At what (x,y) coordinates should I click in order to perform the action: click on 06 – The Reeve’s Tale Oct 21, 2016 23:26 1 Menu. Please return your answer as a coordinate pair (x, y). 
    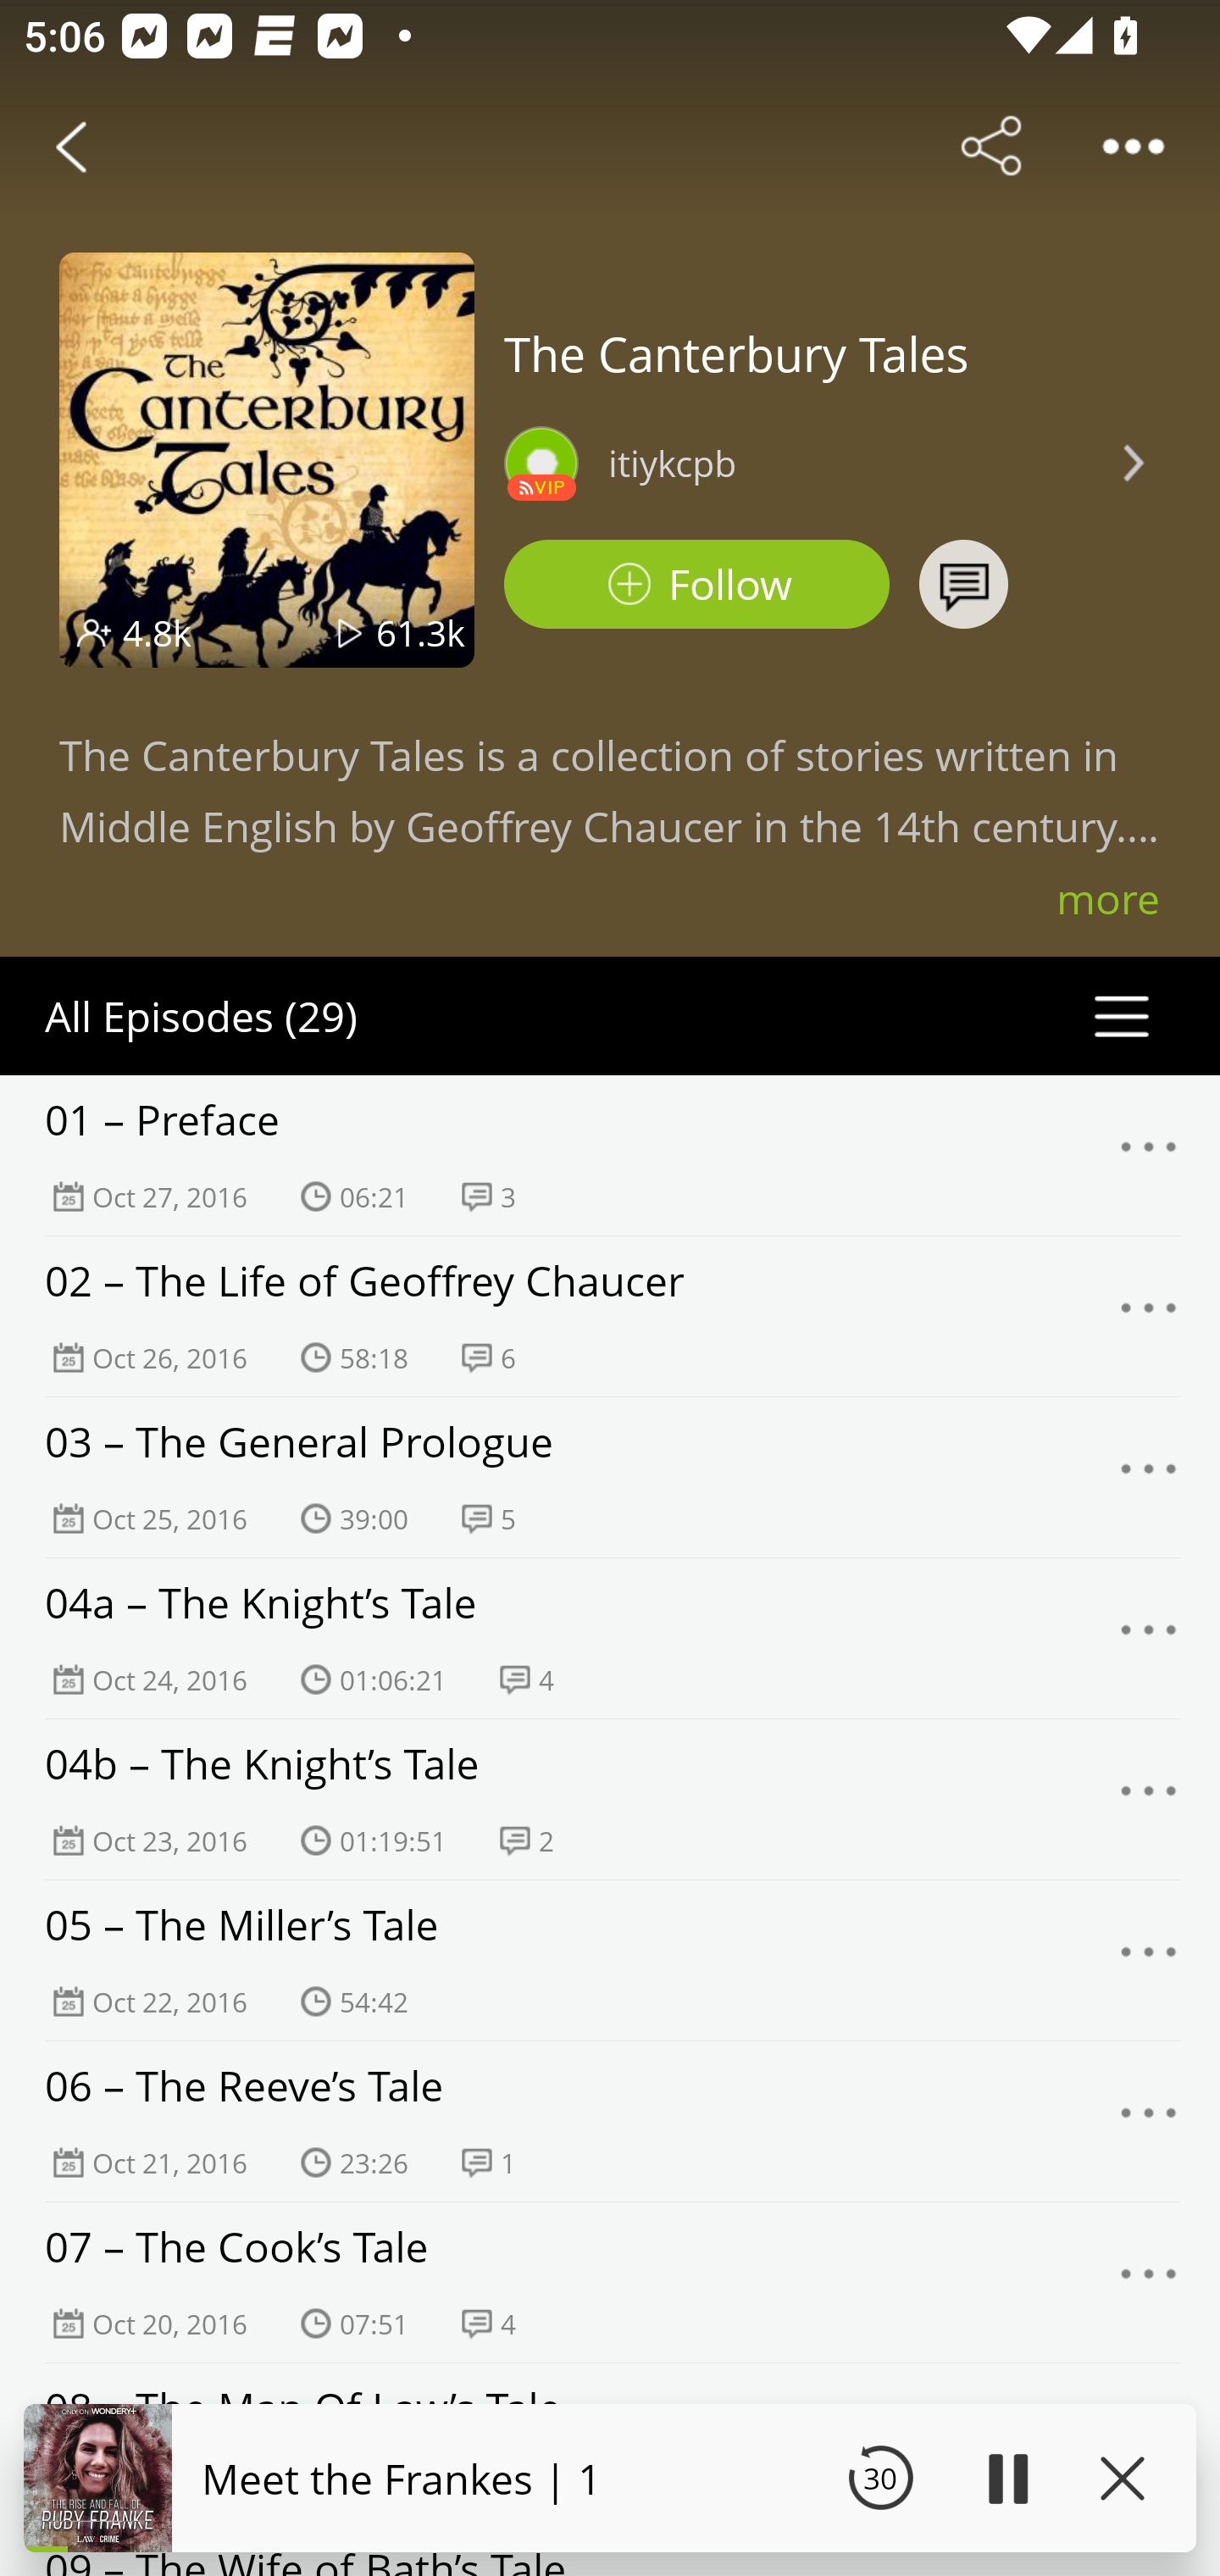
    Looking at the image, I should click on (610, 2121).